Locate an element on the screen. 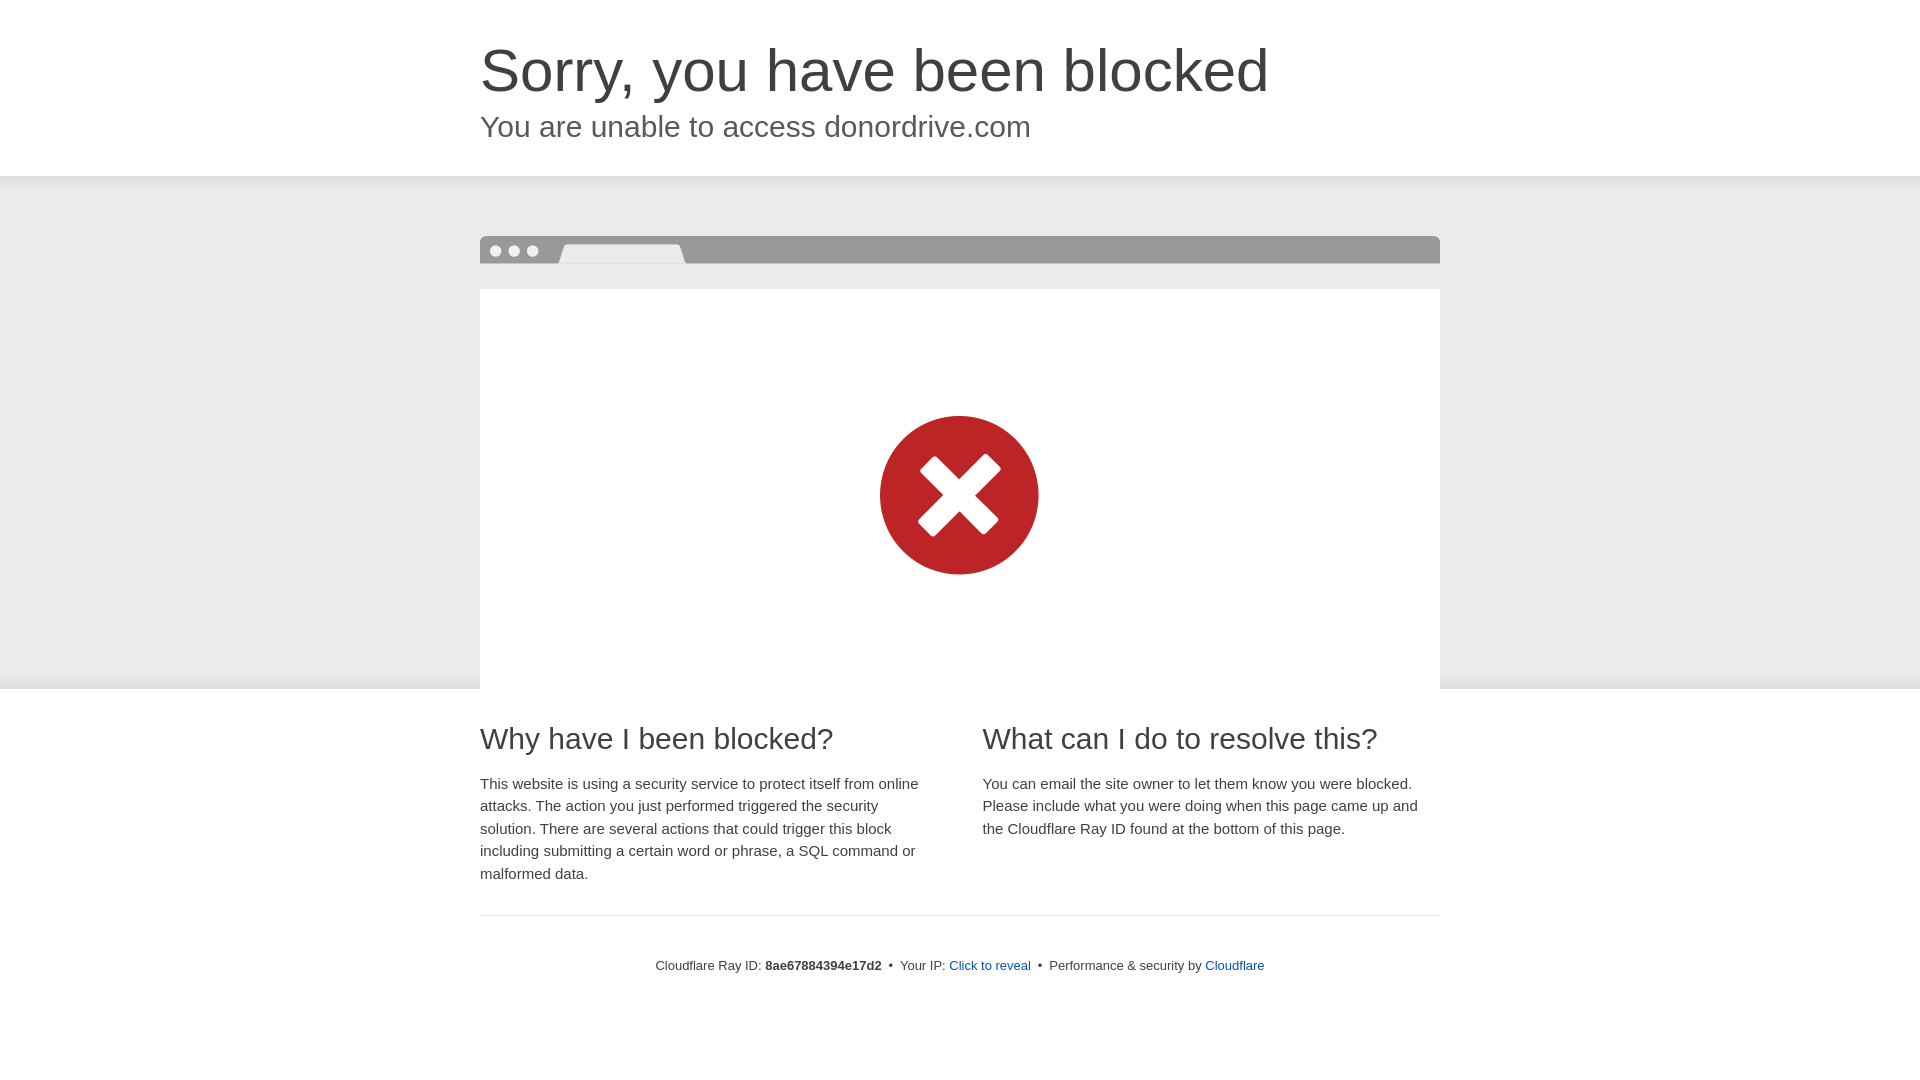  Click to reveal is located at coordinates (990, 966).